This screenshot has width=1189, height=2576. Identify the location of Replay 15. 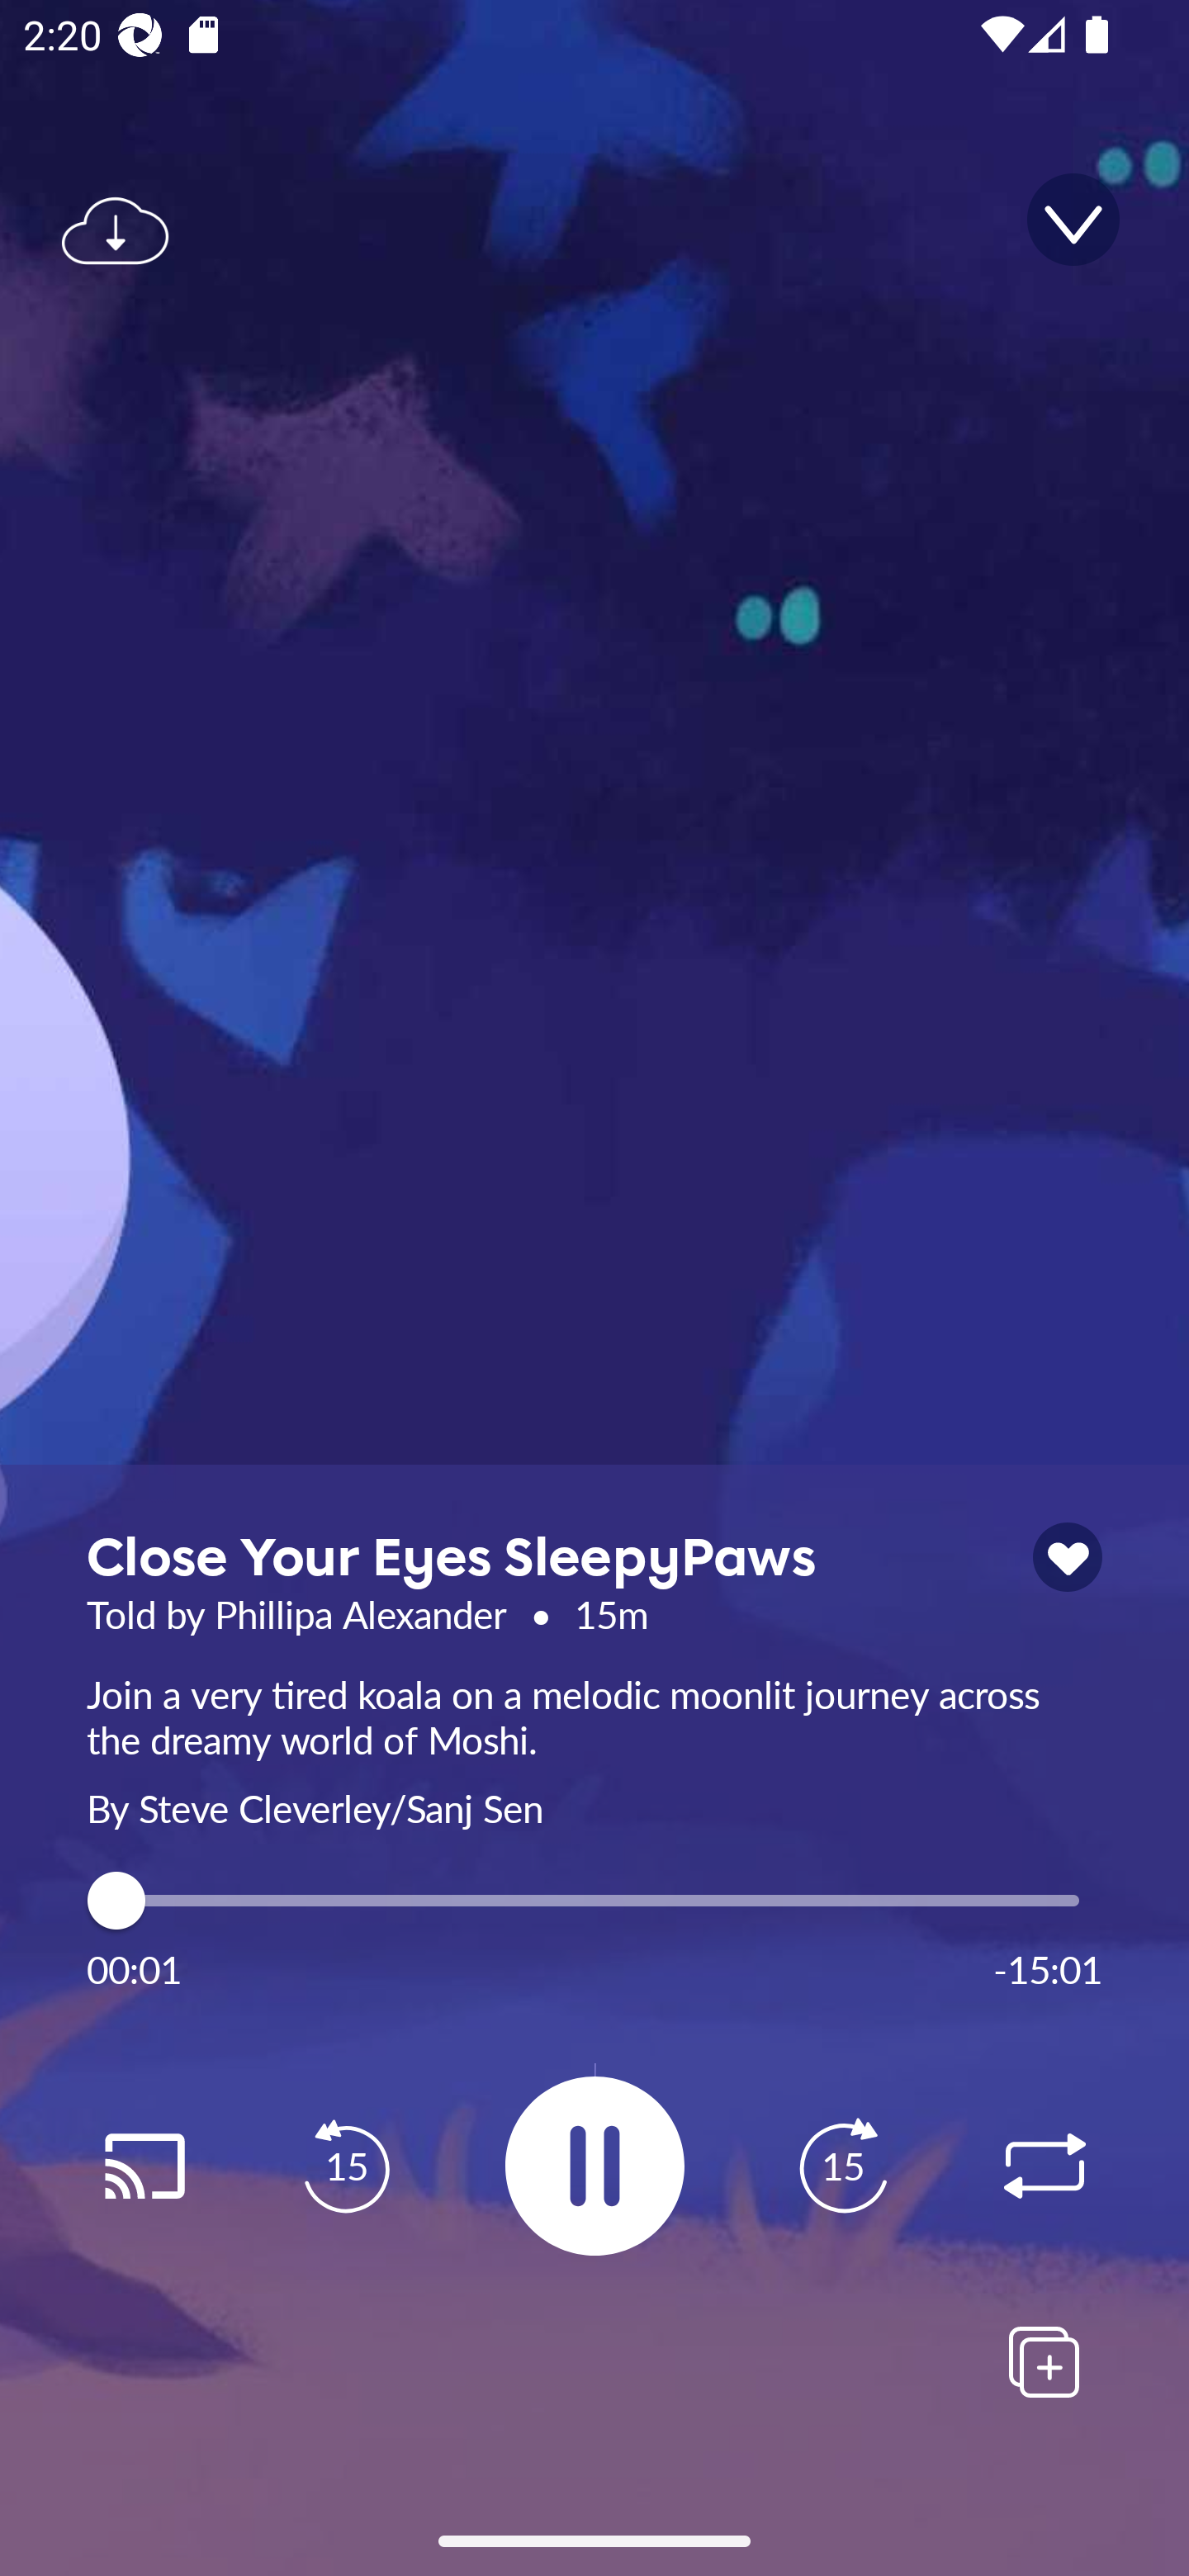
(842, 2166).